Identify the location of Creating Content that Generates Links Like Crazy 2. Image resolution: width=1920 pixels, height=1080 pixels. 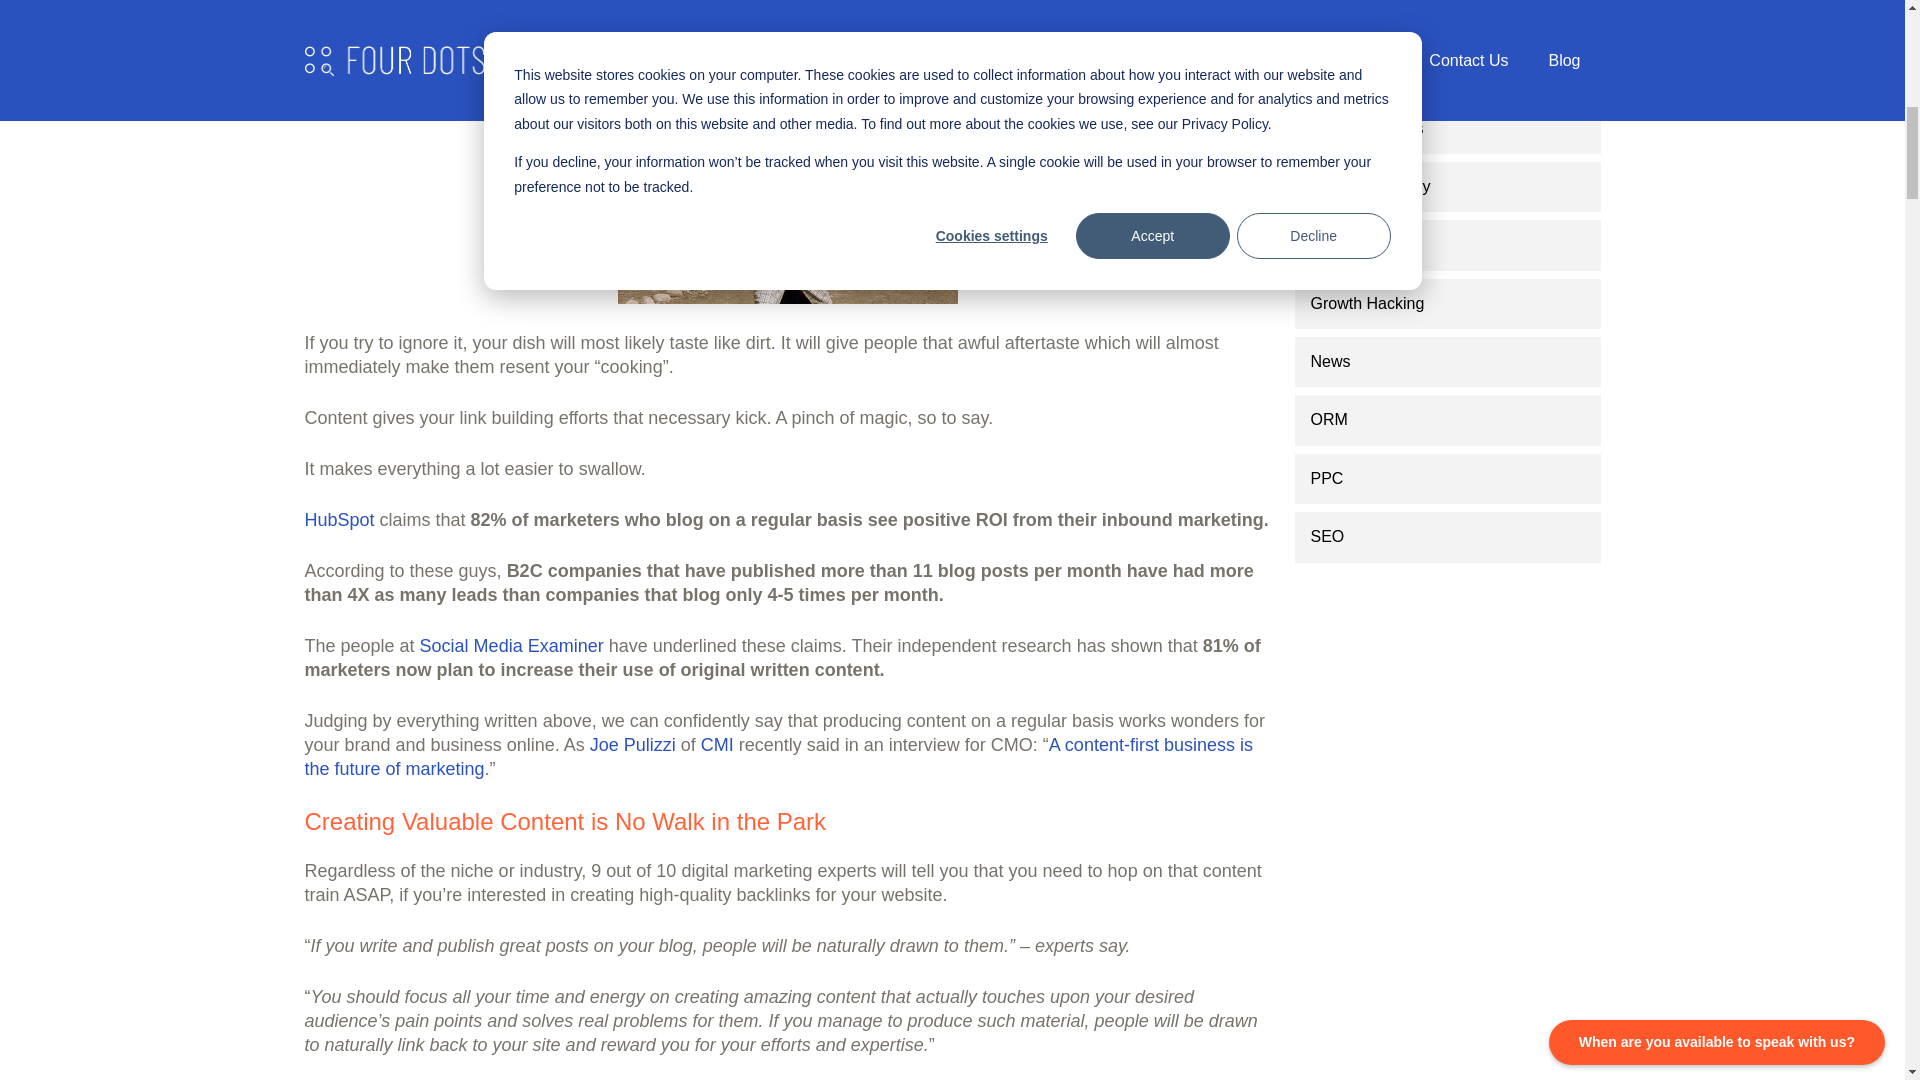
(788, 188).